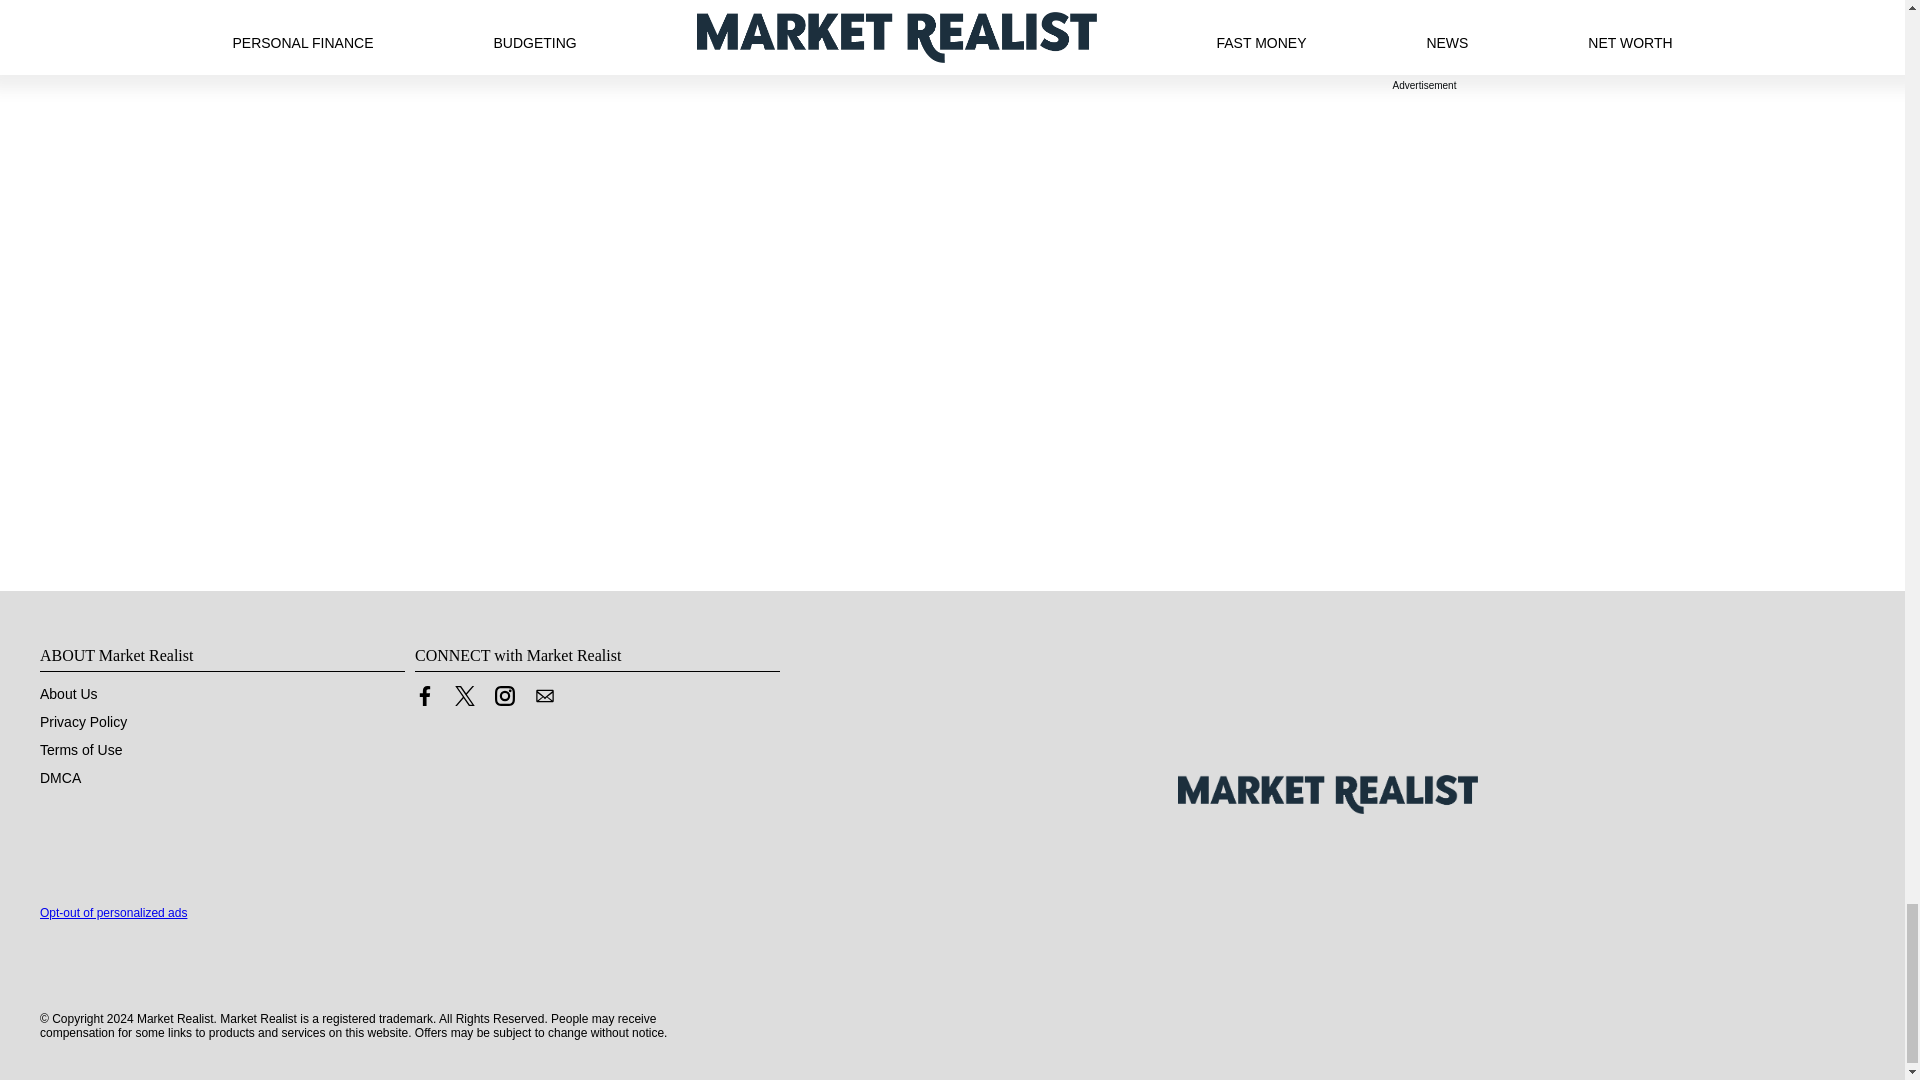 Image resolution: width=1920 pixels, height=1080 pixels. What do you see at coordinates (60, 778) in the screenshot?
I see `DMCA` at bounding box center [60, 778].